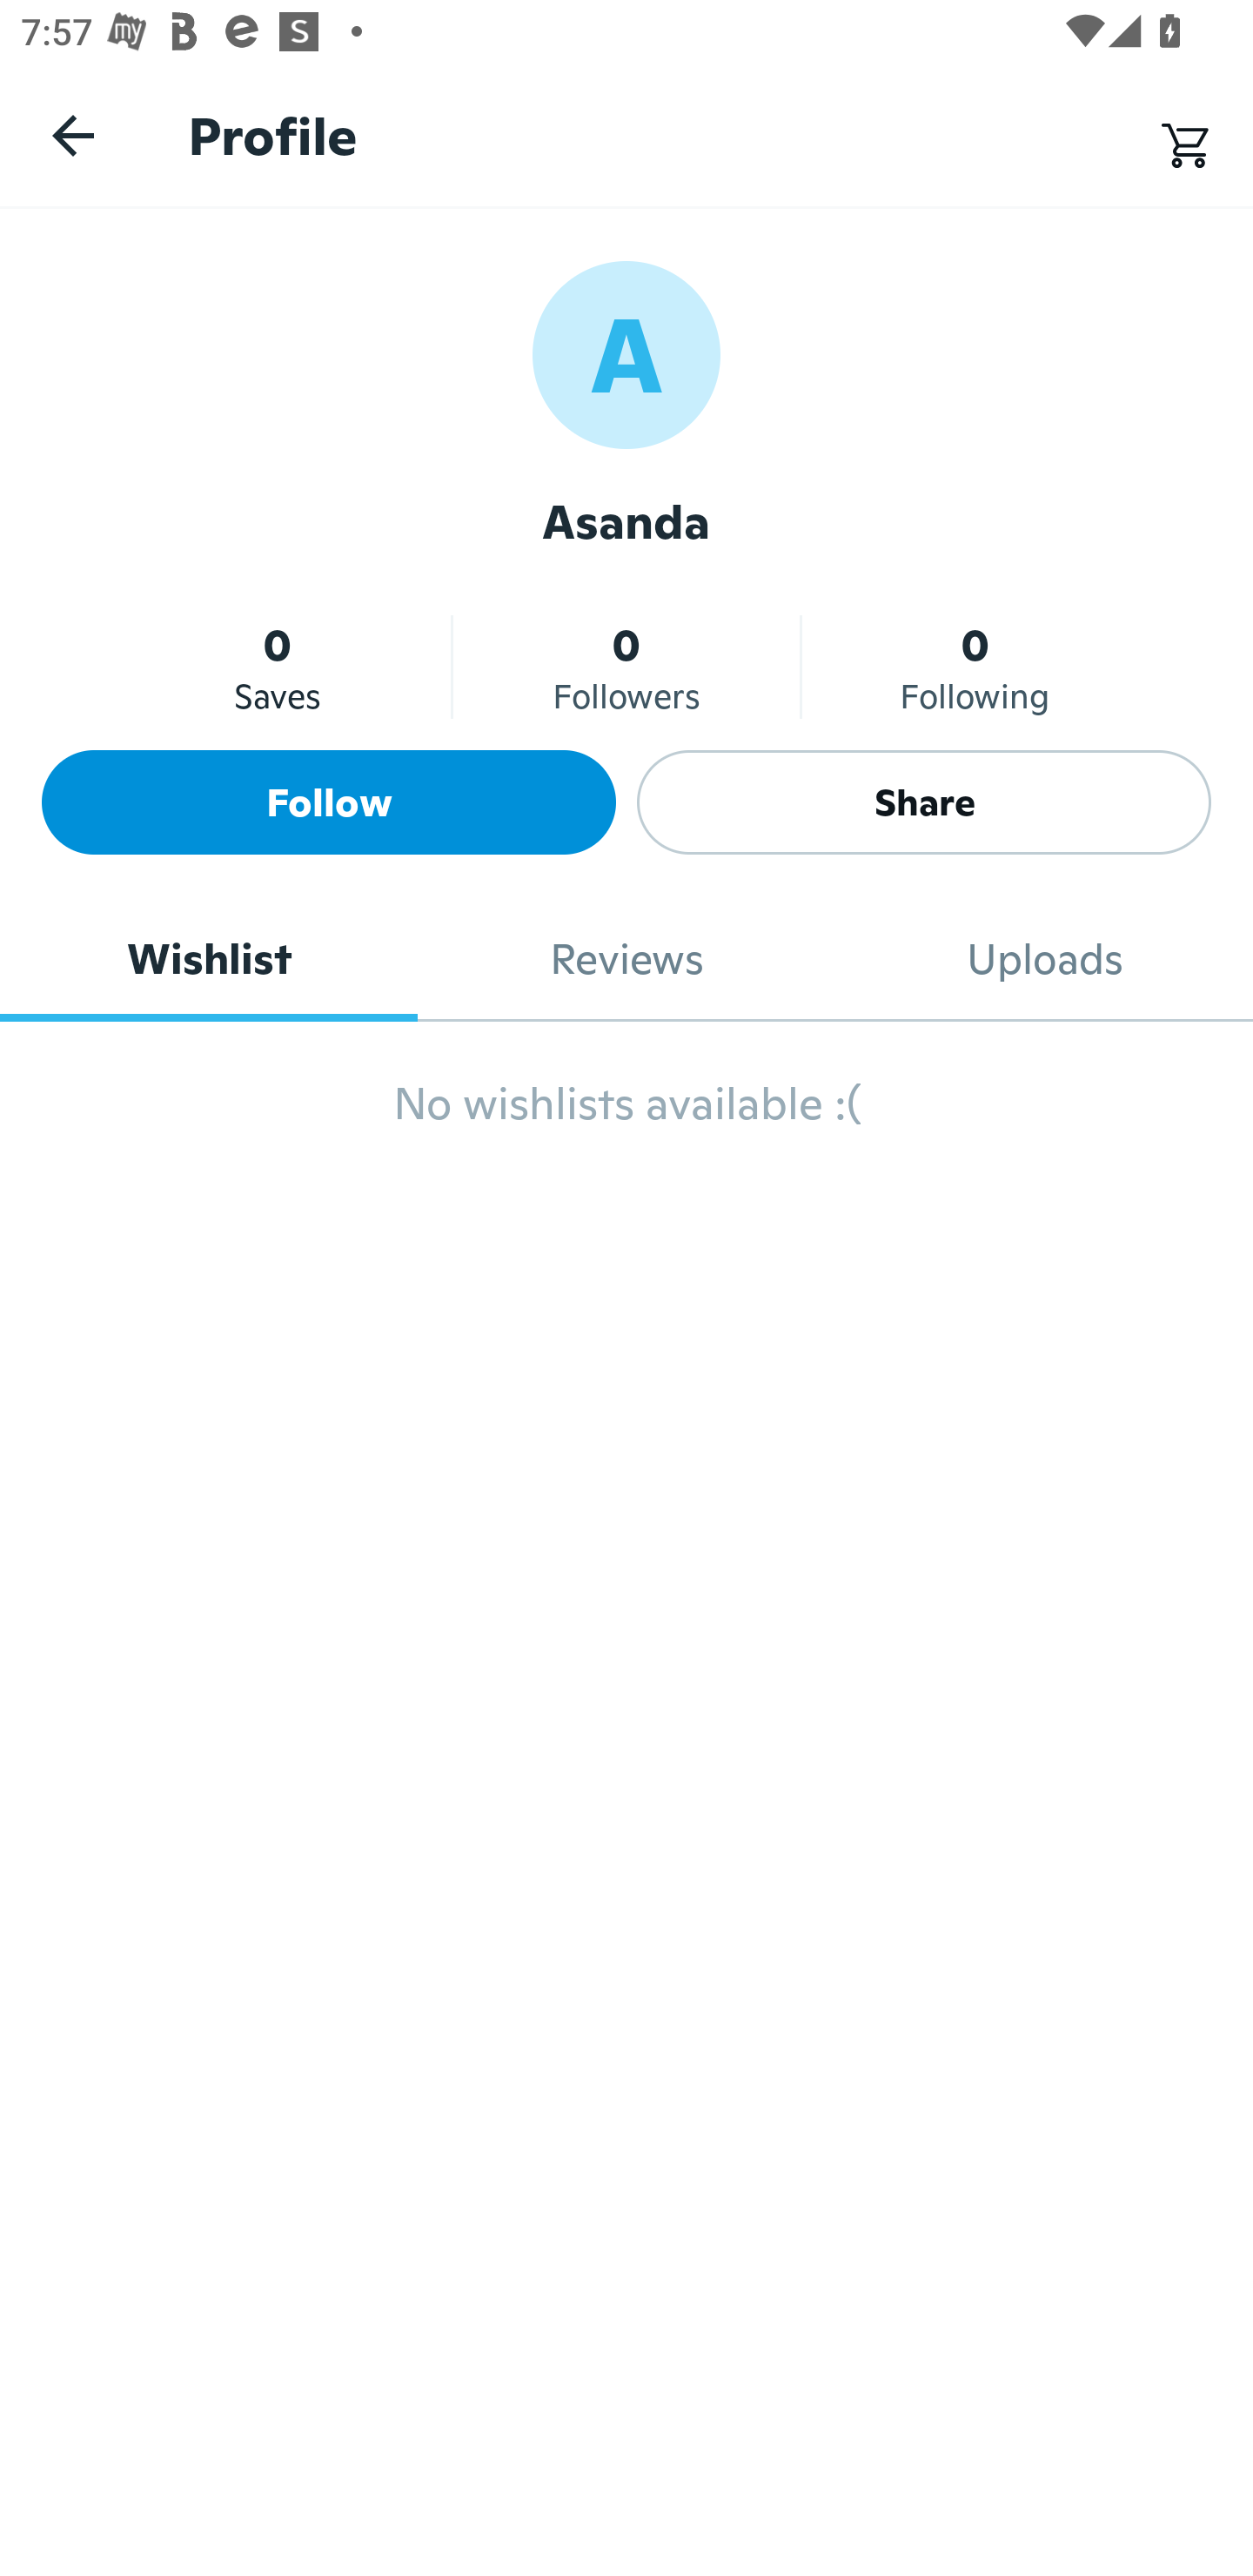 This screenshot has height=2576, width=1253. What do you see at coordinates (209, 959) in the screenshot?
I see `Wishlist` at bounding box center [209, 959].